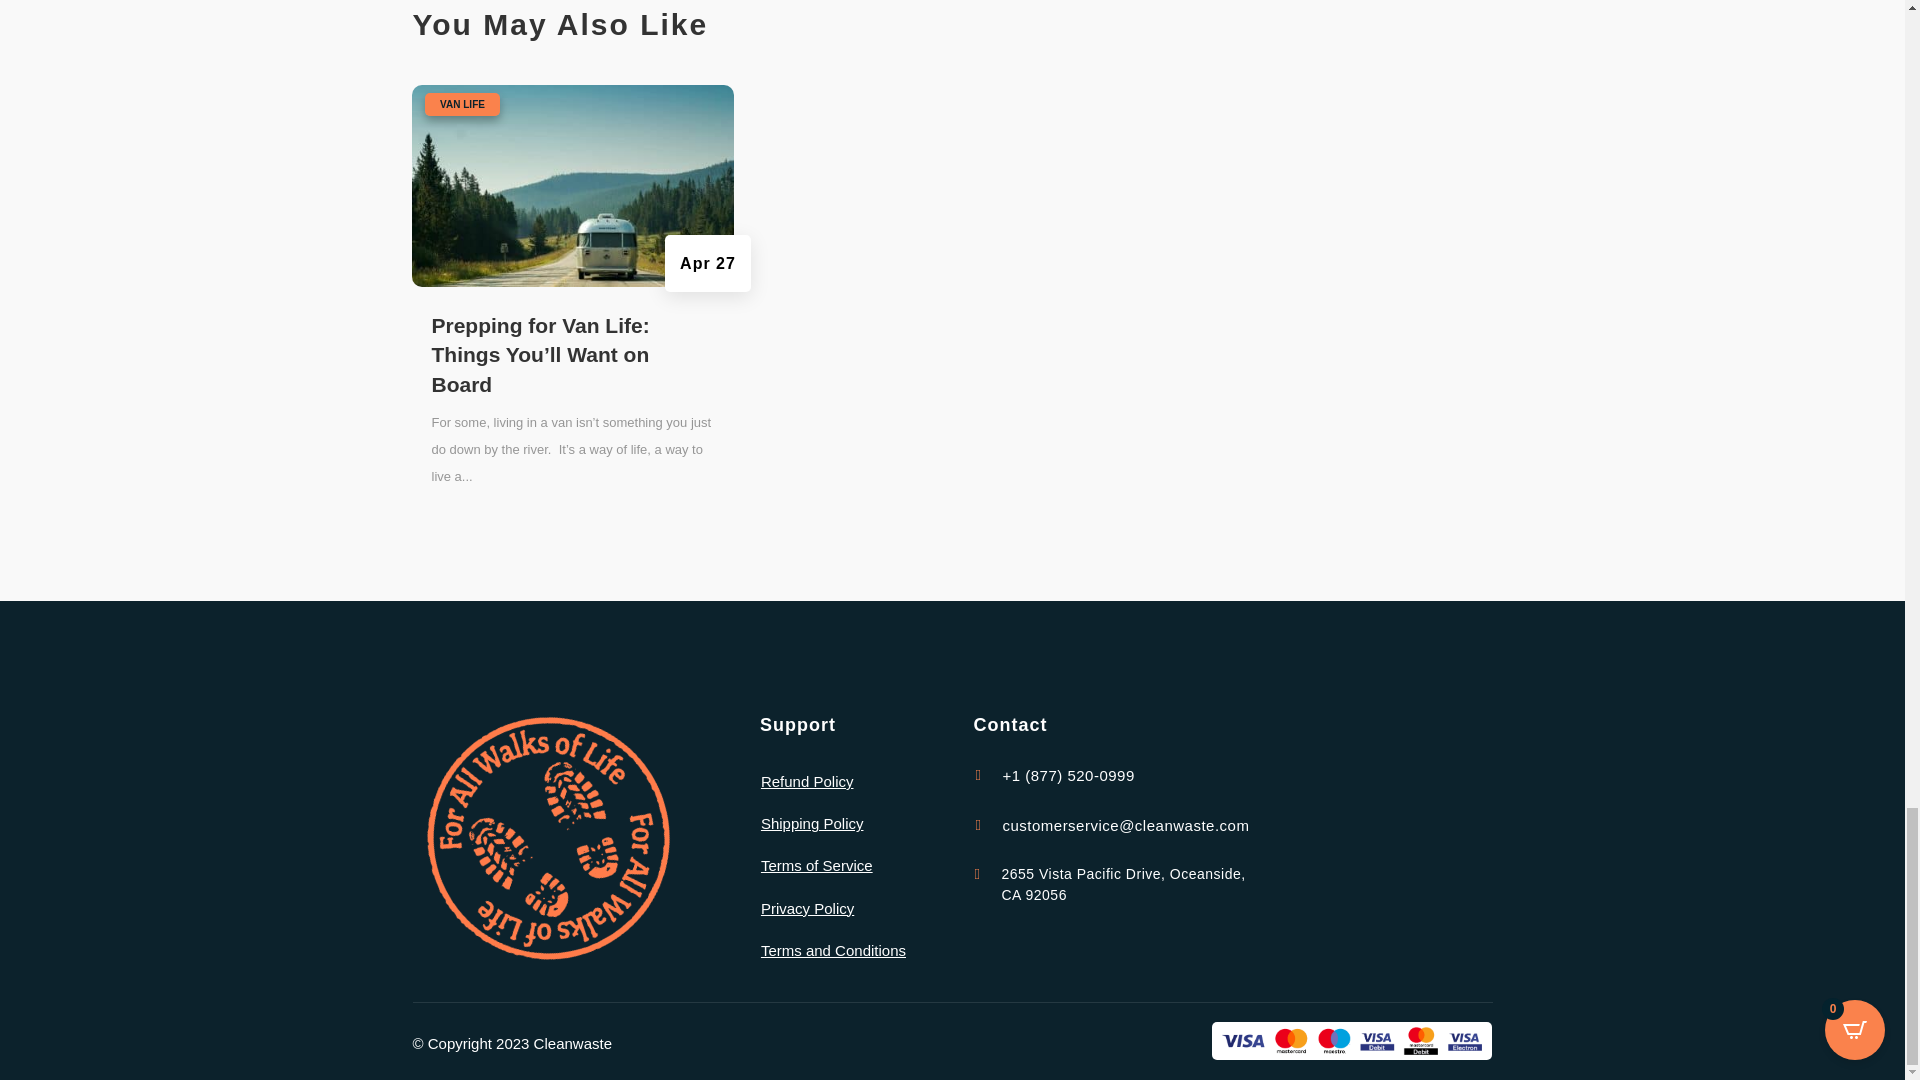 This screenshot has width=1920, height=1080. I want to click on Molti-Payment-Methods-footer, so click(1352, 1041).